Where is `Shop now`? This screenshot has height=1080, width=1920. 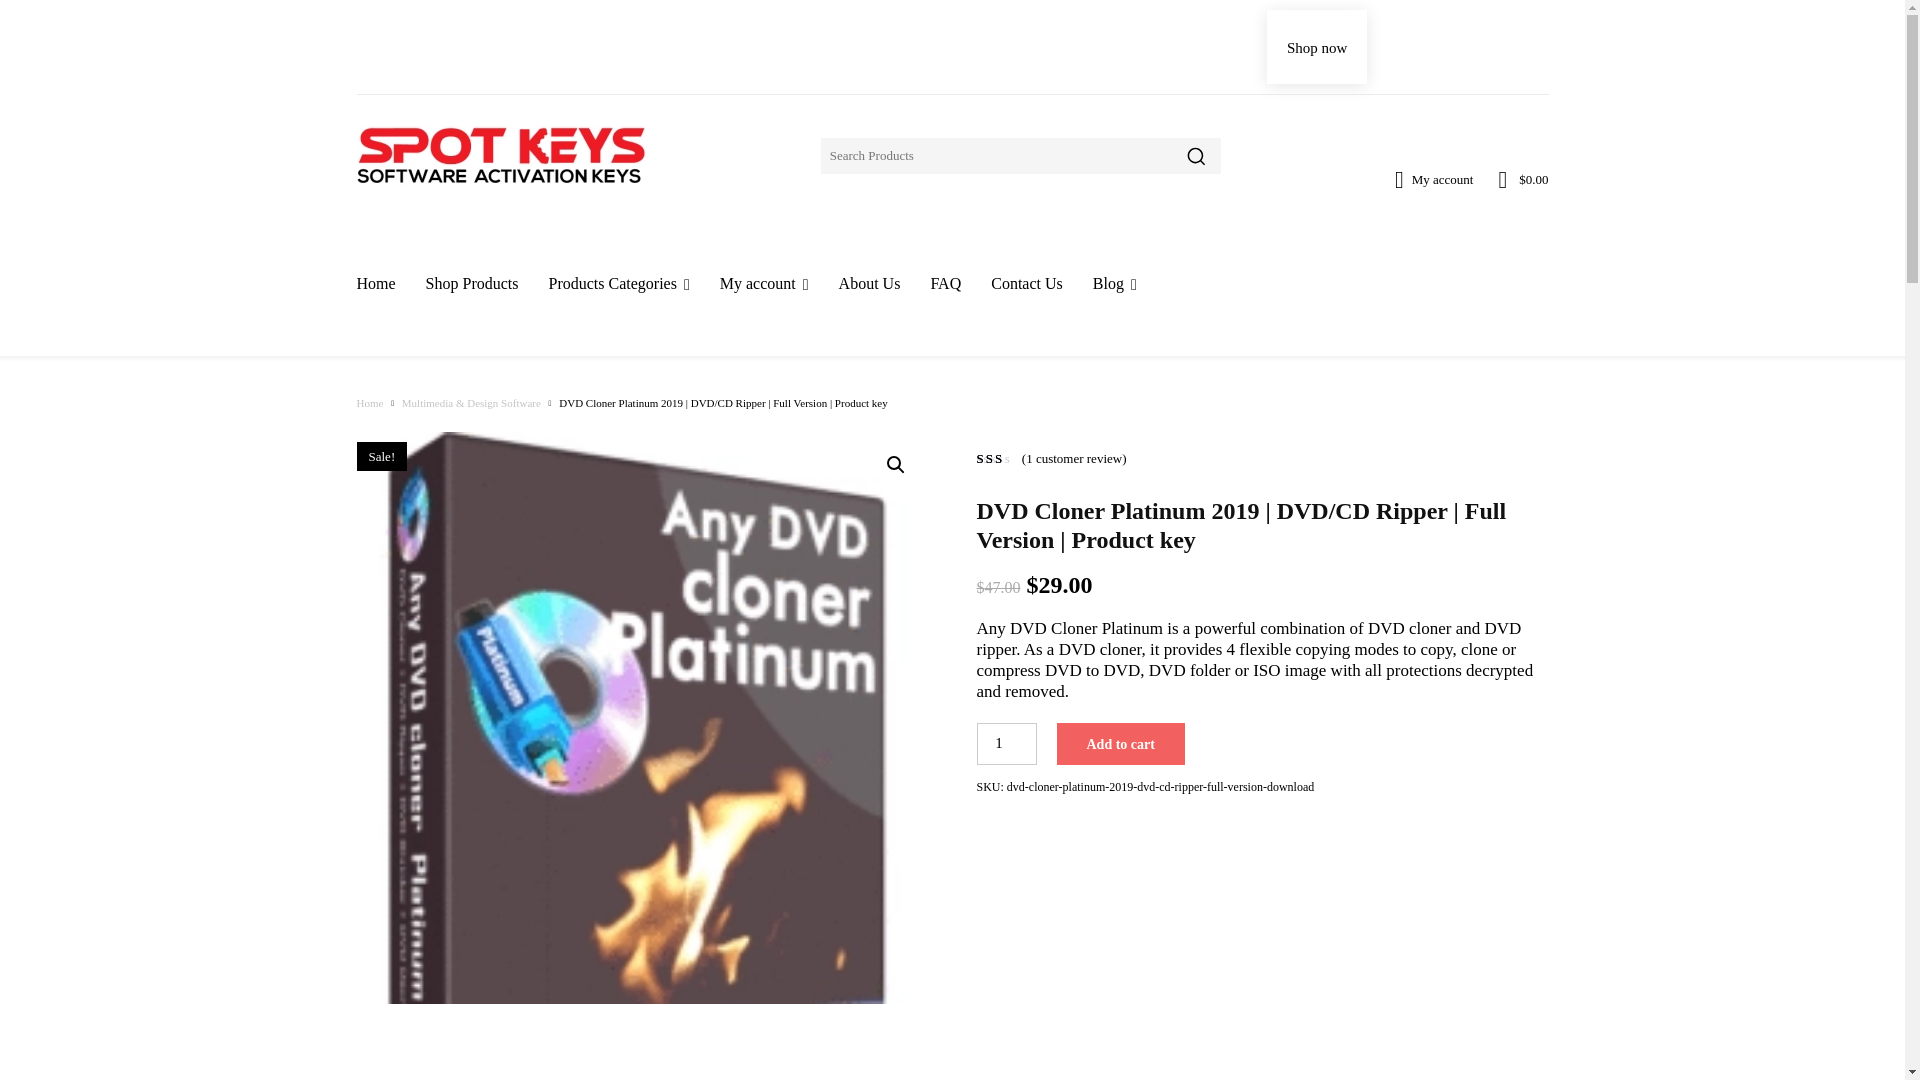
Shop now is located at coordinates (1317, 46).